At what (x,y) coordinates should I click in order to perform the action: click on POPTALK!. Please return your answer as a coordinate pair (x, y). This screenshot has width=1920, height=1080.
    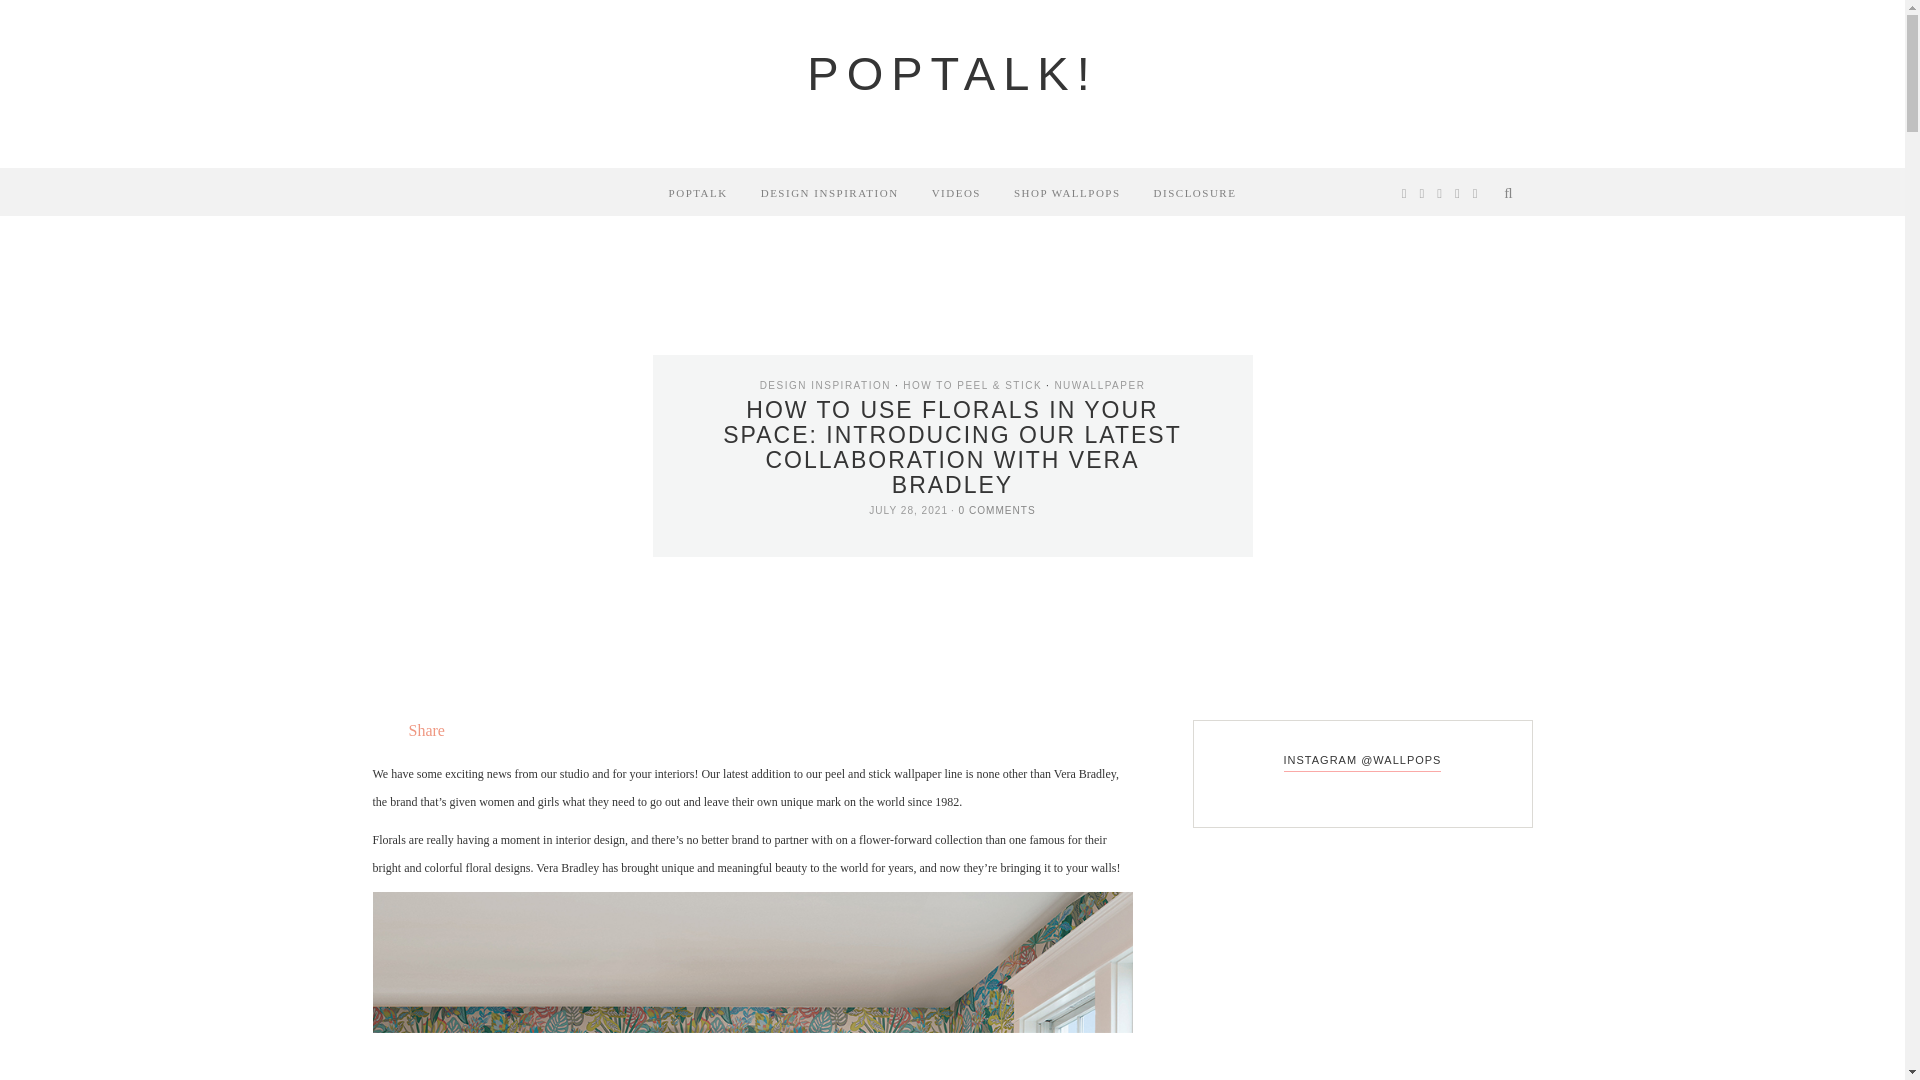
    Looking at the image, I should click on (951, 74).